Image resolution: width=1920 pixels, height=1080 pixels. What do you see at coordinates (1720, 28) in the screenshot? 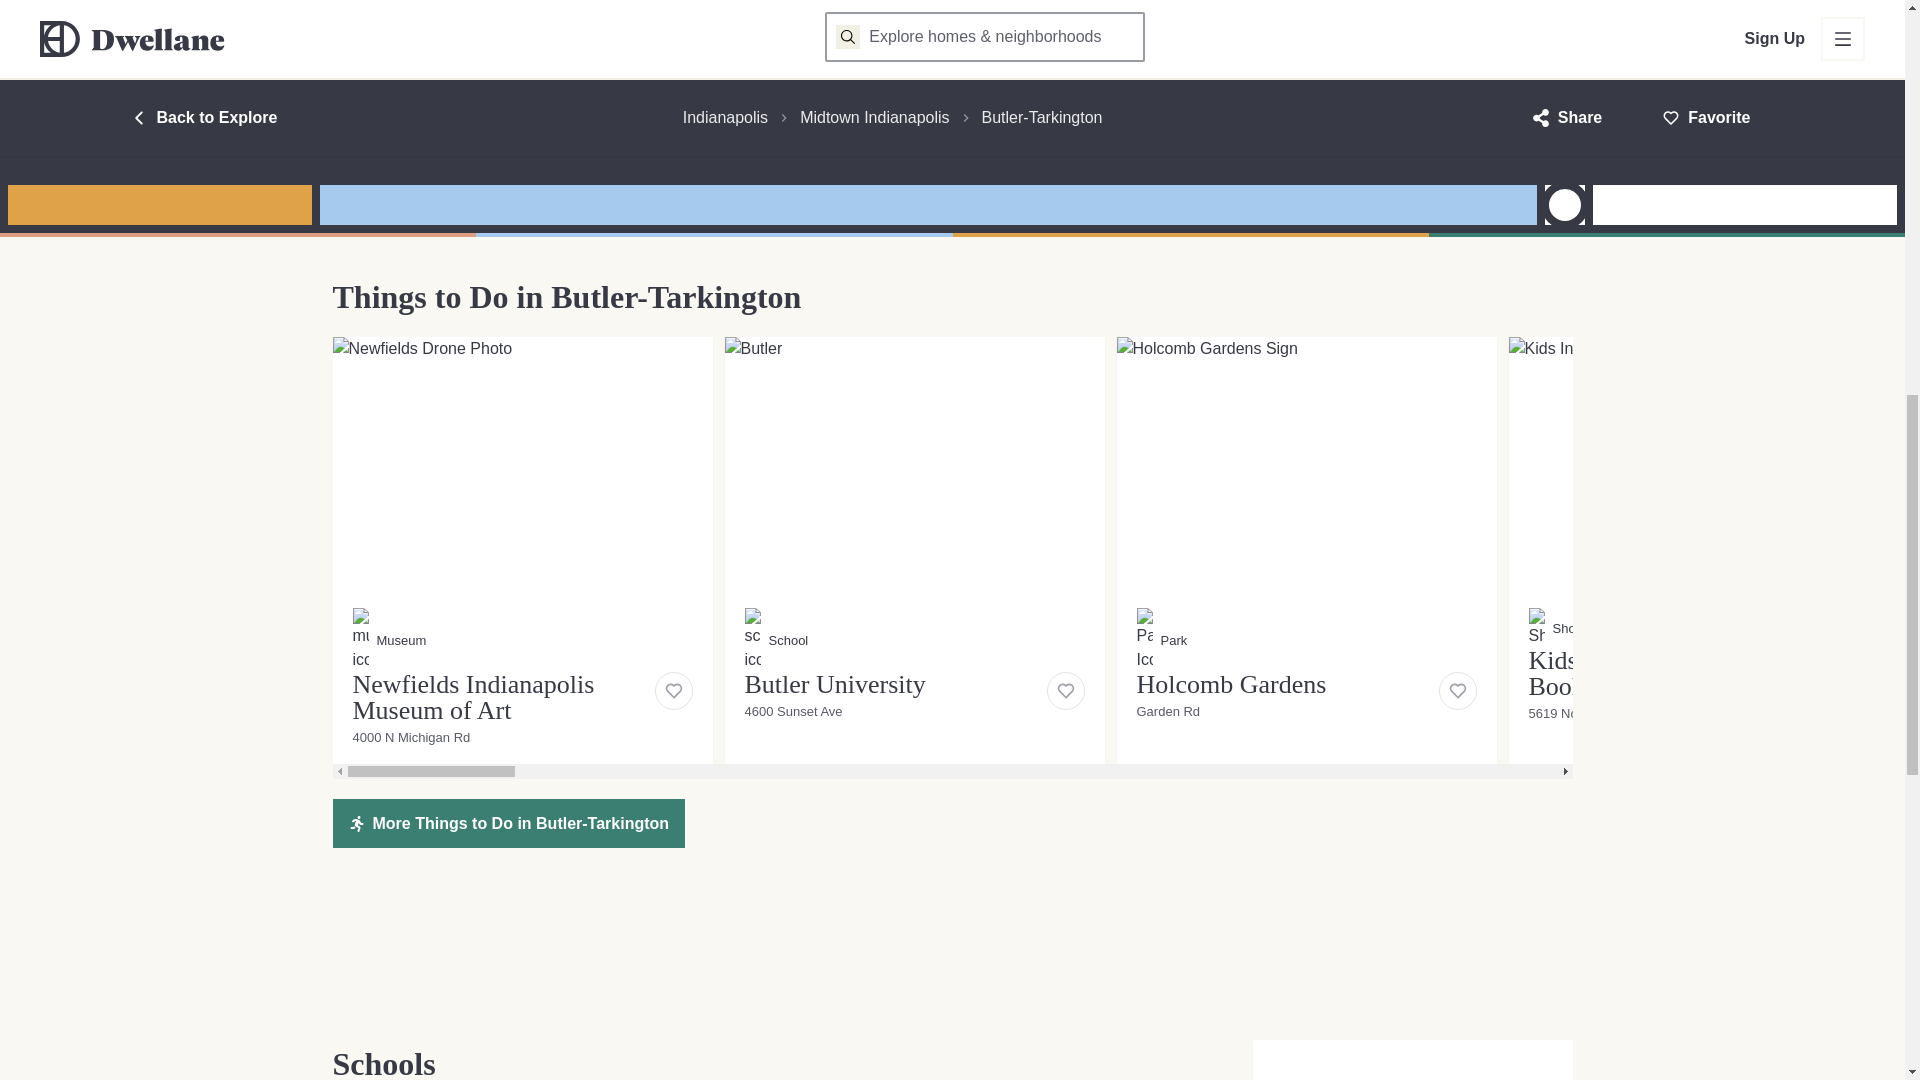
I see `Byrne's Grilled Pizza` at bounding box center [1720, 28].